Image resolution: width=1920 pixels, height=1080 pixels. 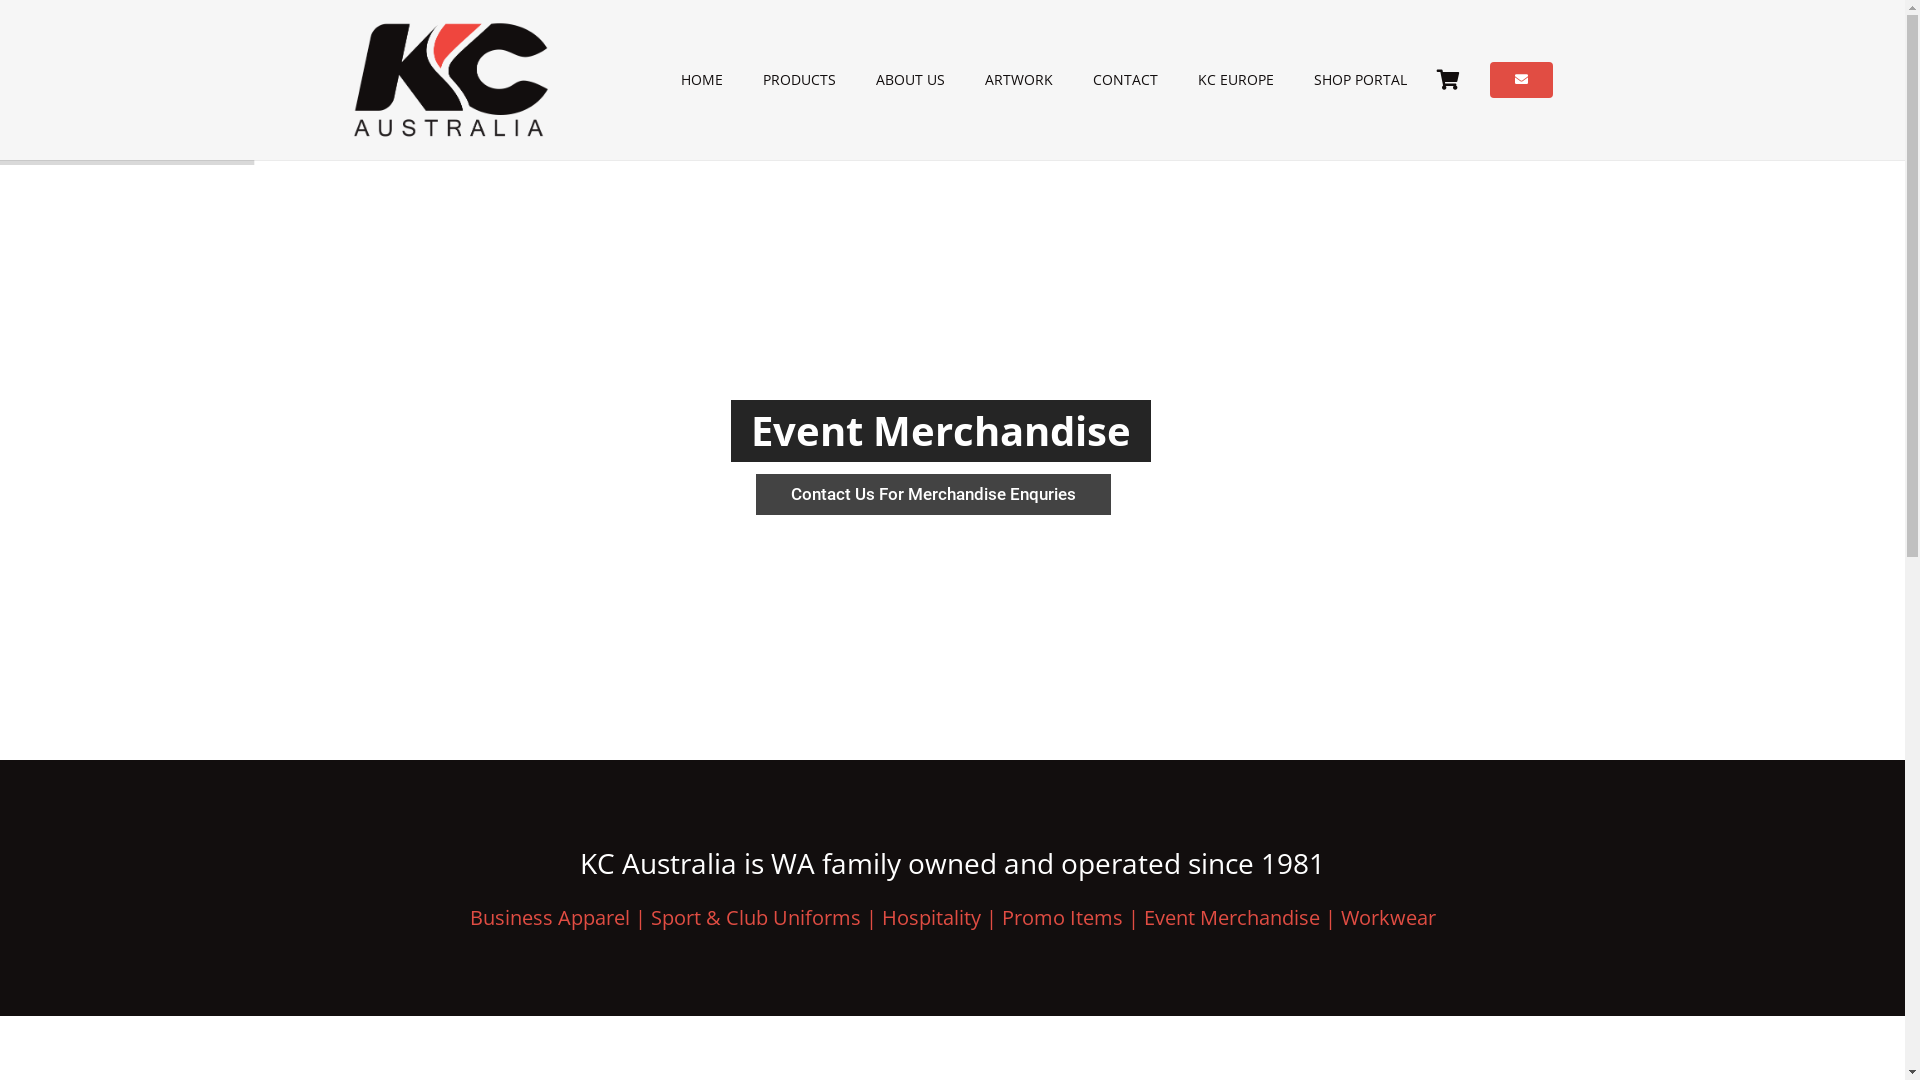 What do you see at coordinates (702, 80) in the screenshot?
I see `HOME` at bounding box center [702, 80].